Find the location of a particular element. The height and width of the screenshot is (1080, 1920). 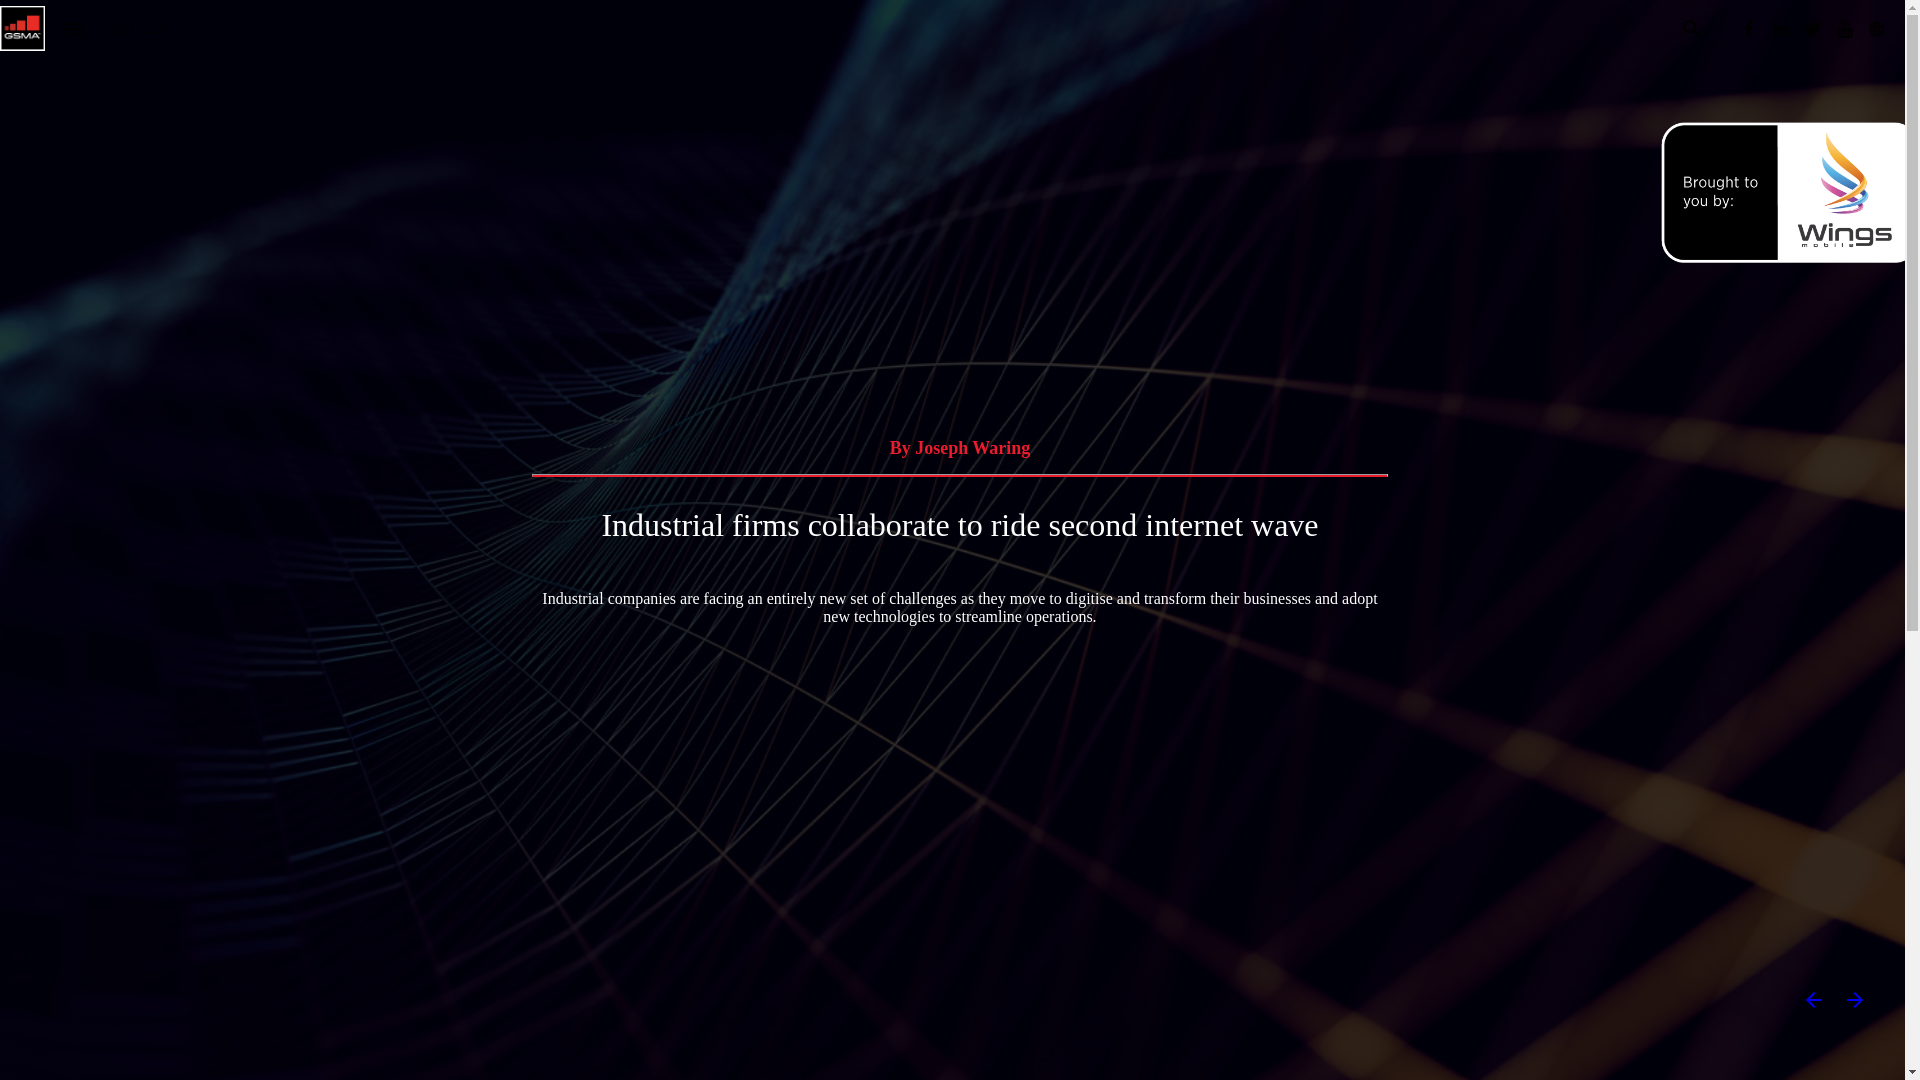

Facebook is located at coordinates (1748, 28).